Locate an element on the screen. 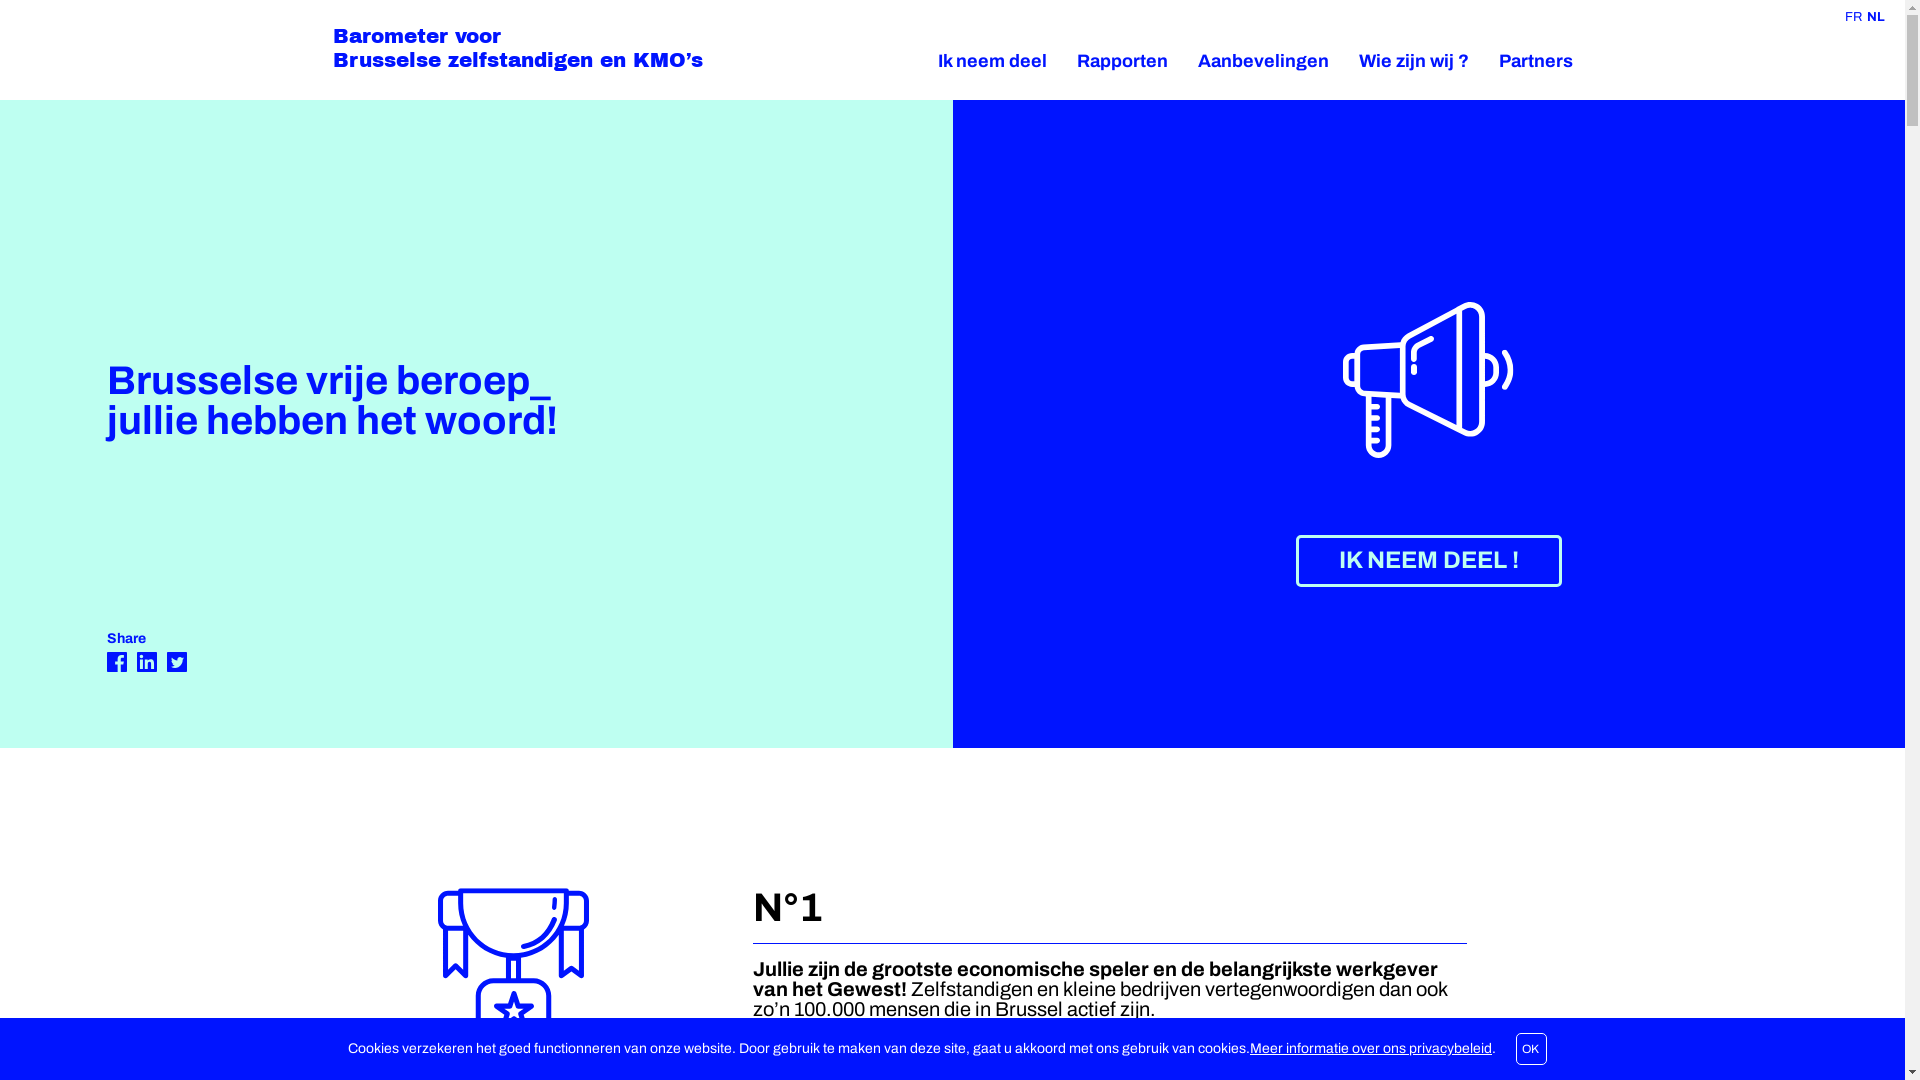 This screenshot has width=1920, height=1080. Combined Shape Created with Sketch. is located at coordinates (177, 665).